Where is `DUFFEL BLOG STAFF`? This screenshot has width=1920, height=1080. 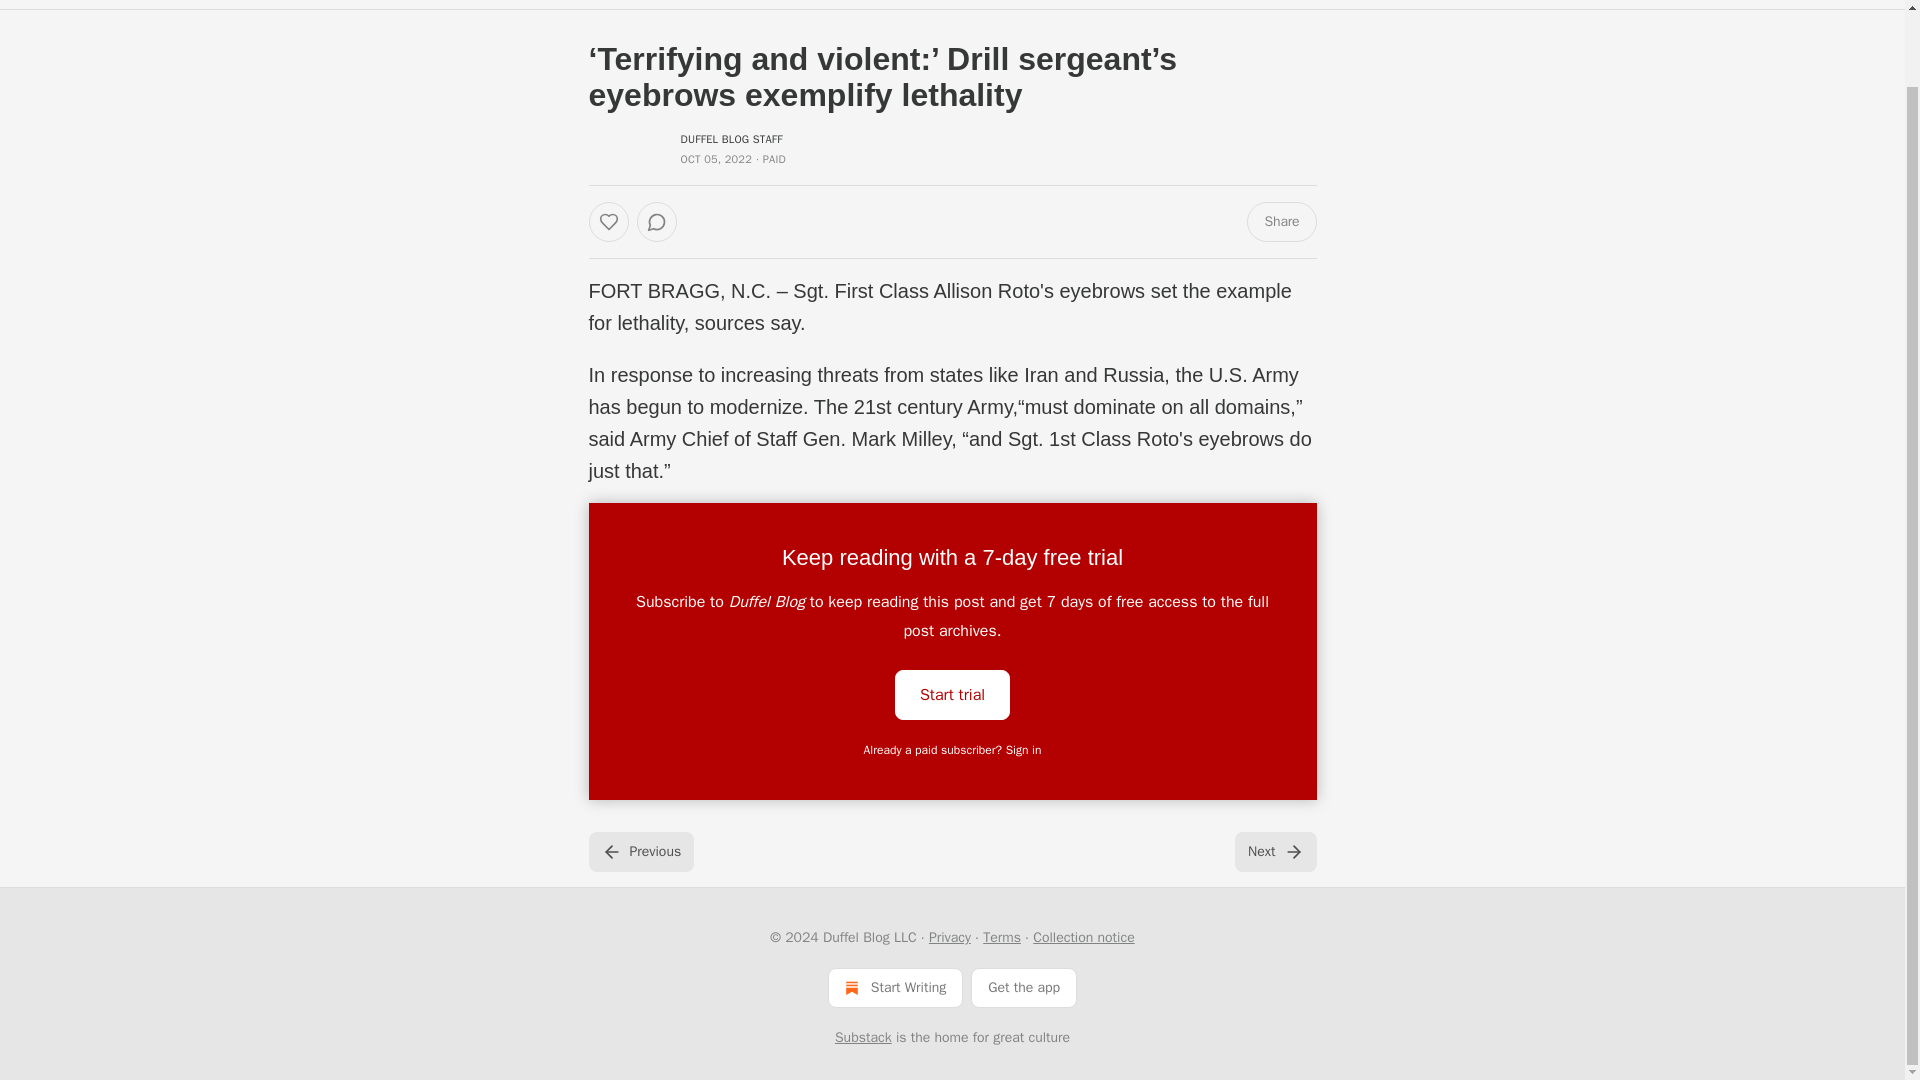 DUFFEL BLOG STAFF is located at coordinates (730, 138).